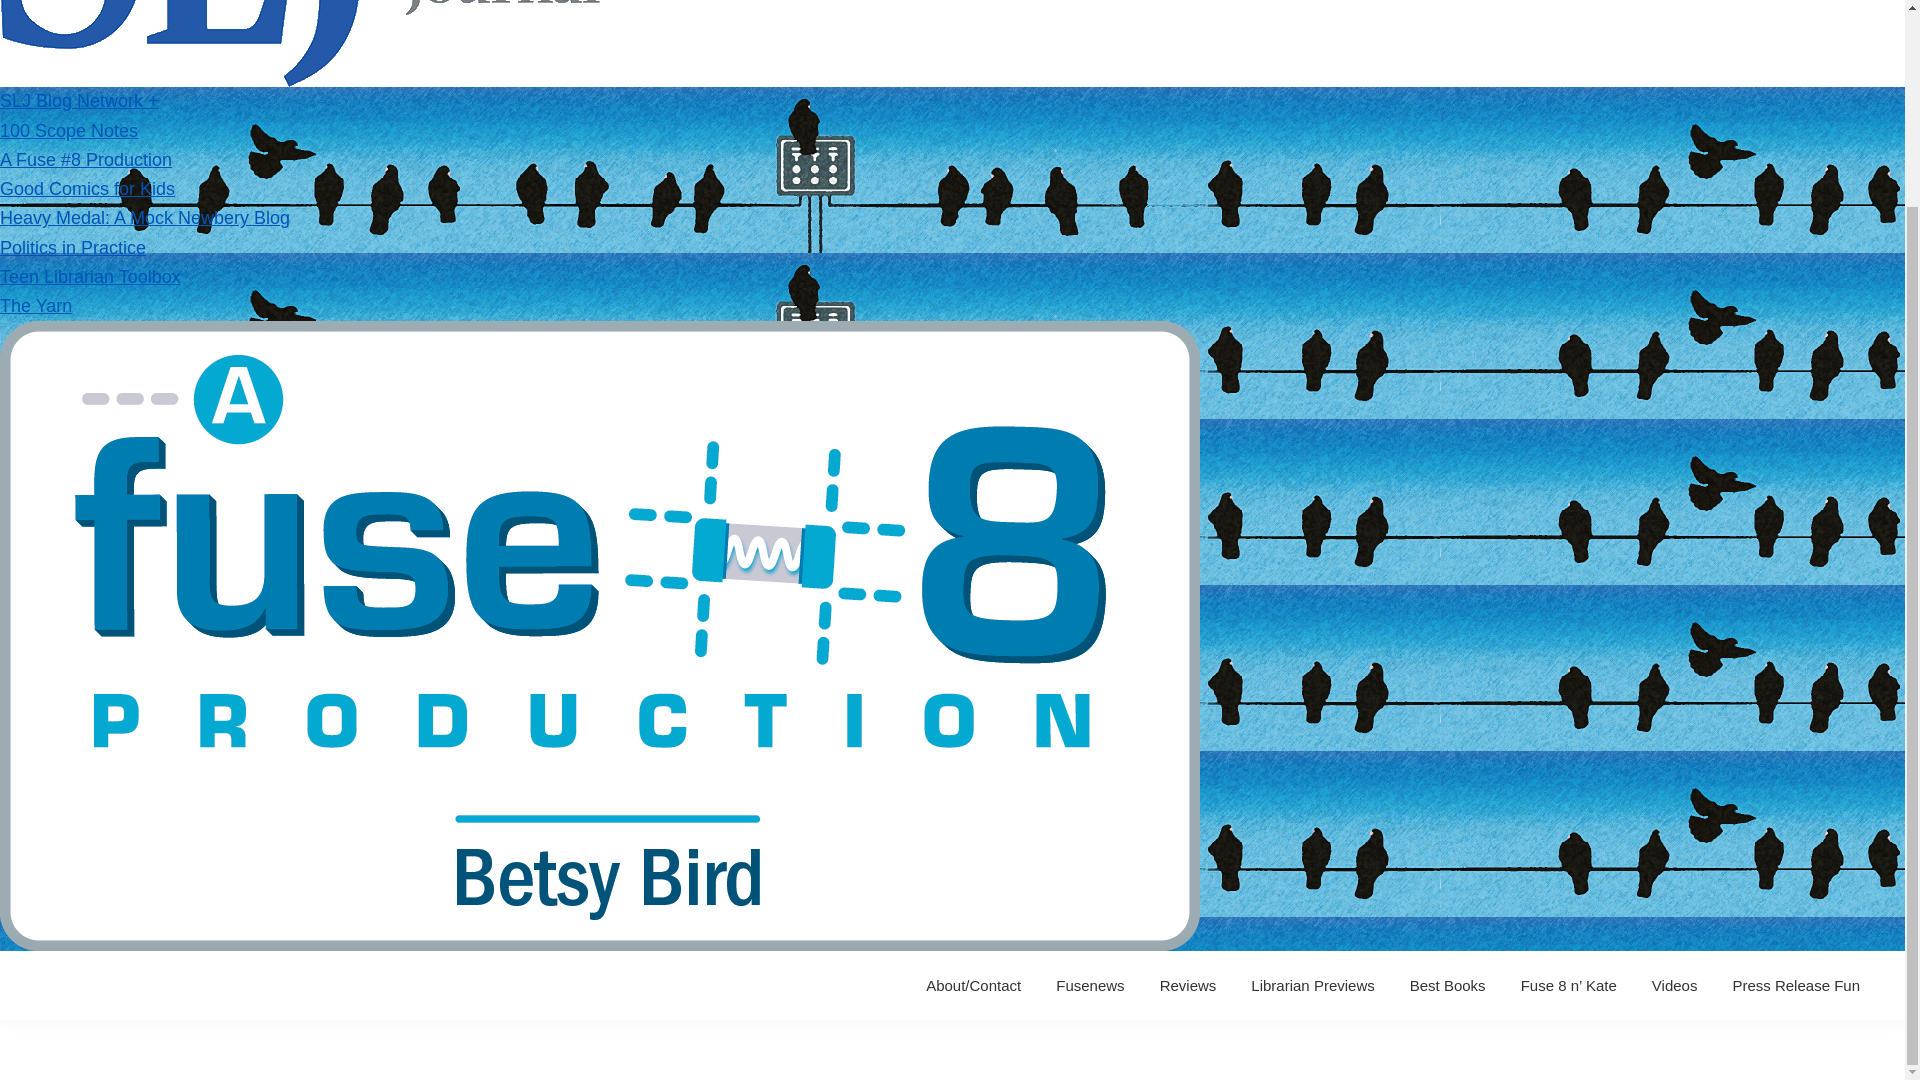 Image resolution: width=1920 pixels, height=1080 pixels. Describe the element at coordinates (90, 276) in the screenshot. I see `Teen Librarian Toolbox` at that location.